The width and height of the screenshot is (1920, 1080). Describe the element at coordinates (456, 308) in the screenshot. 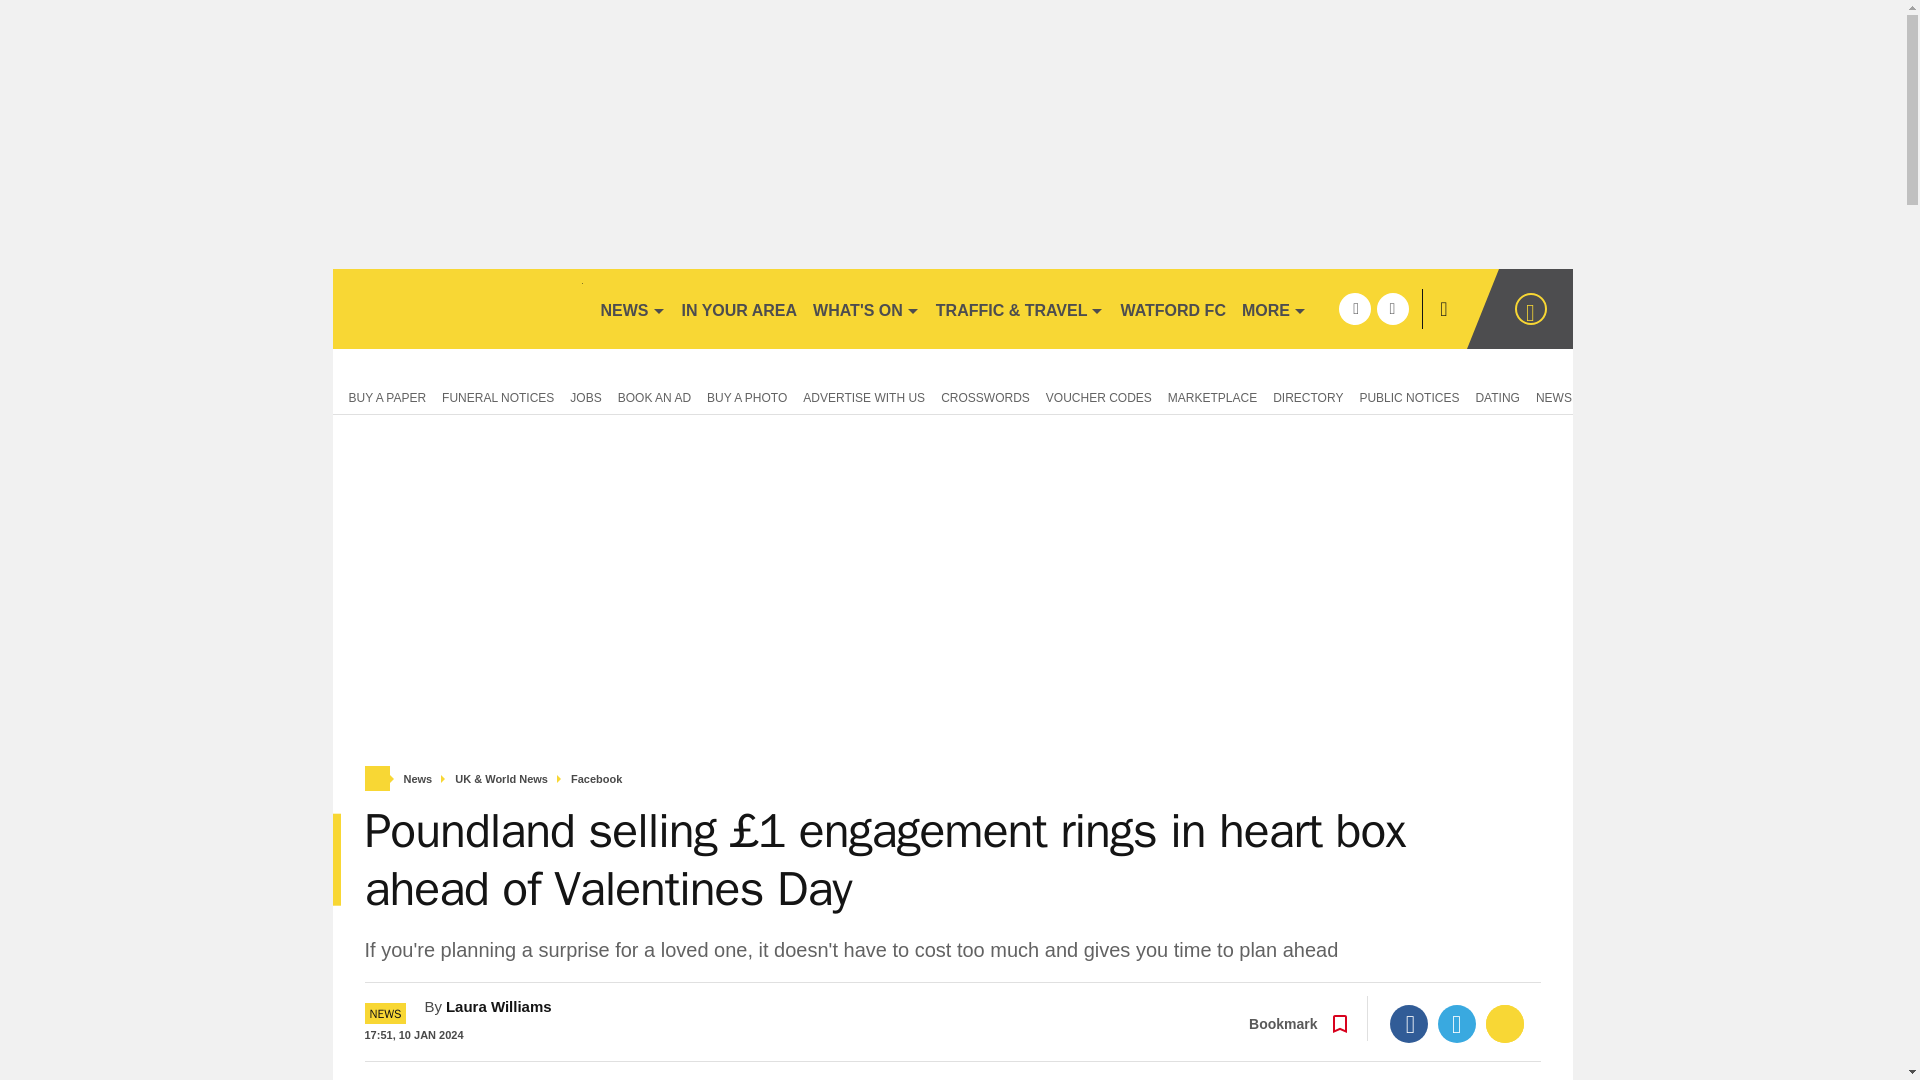

I see `hertfordshiremercury` at that location.